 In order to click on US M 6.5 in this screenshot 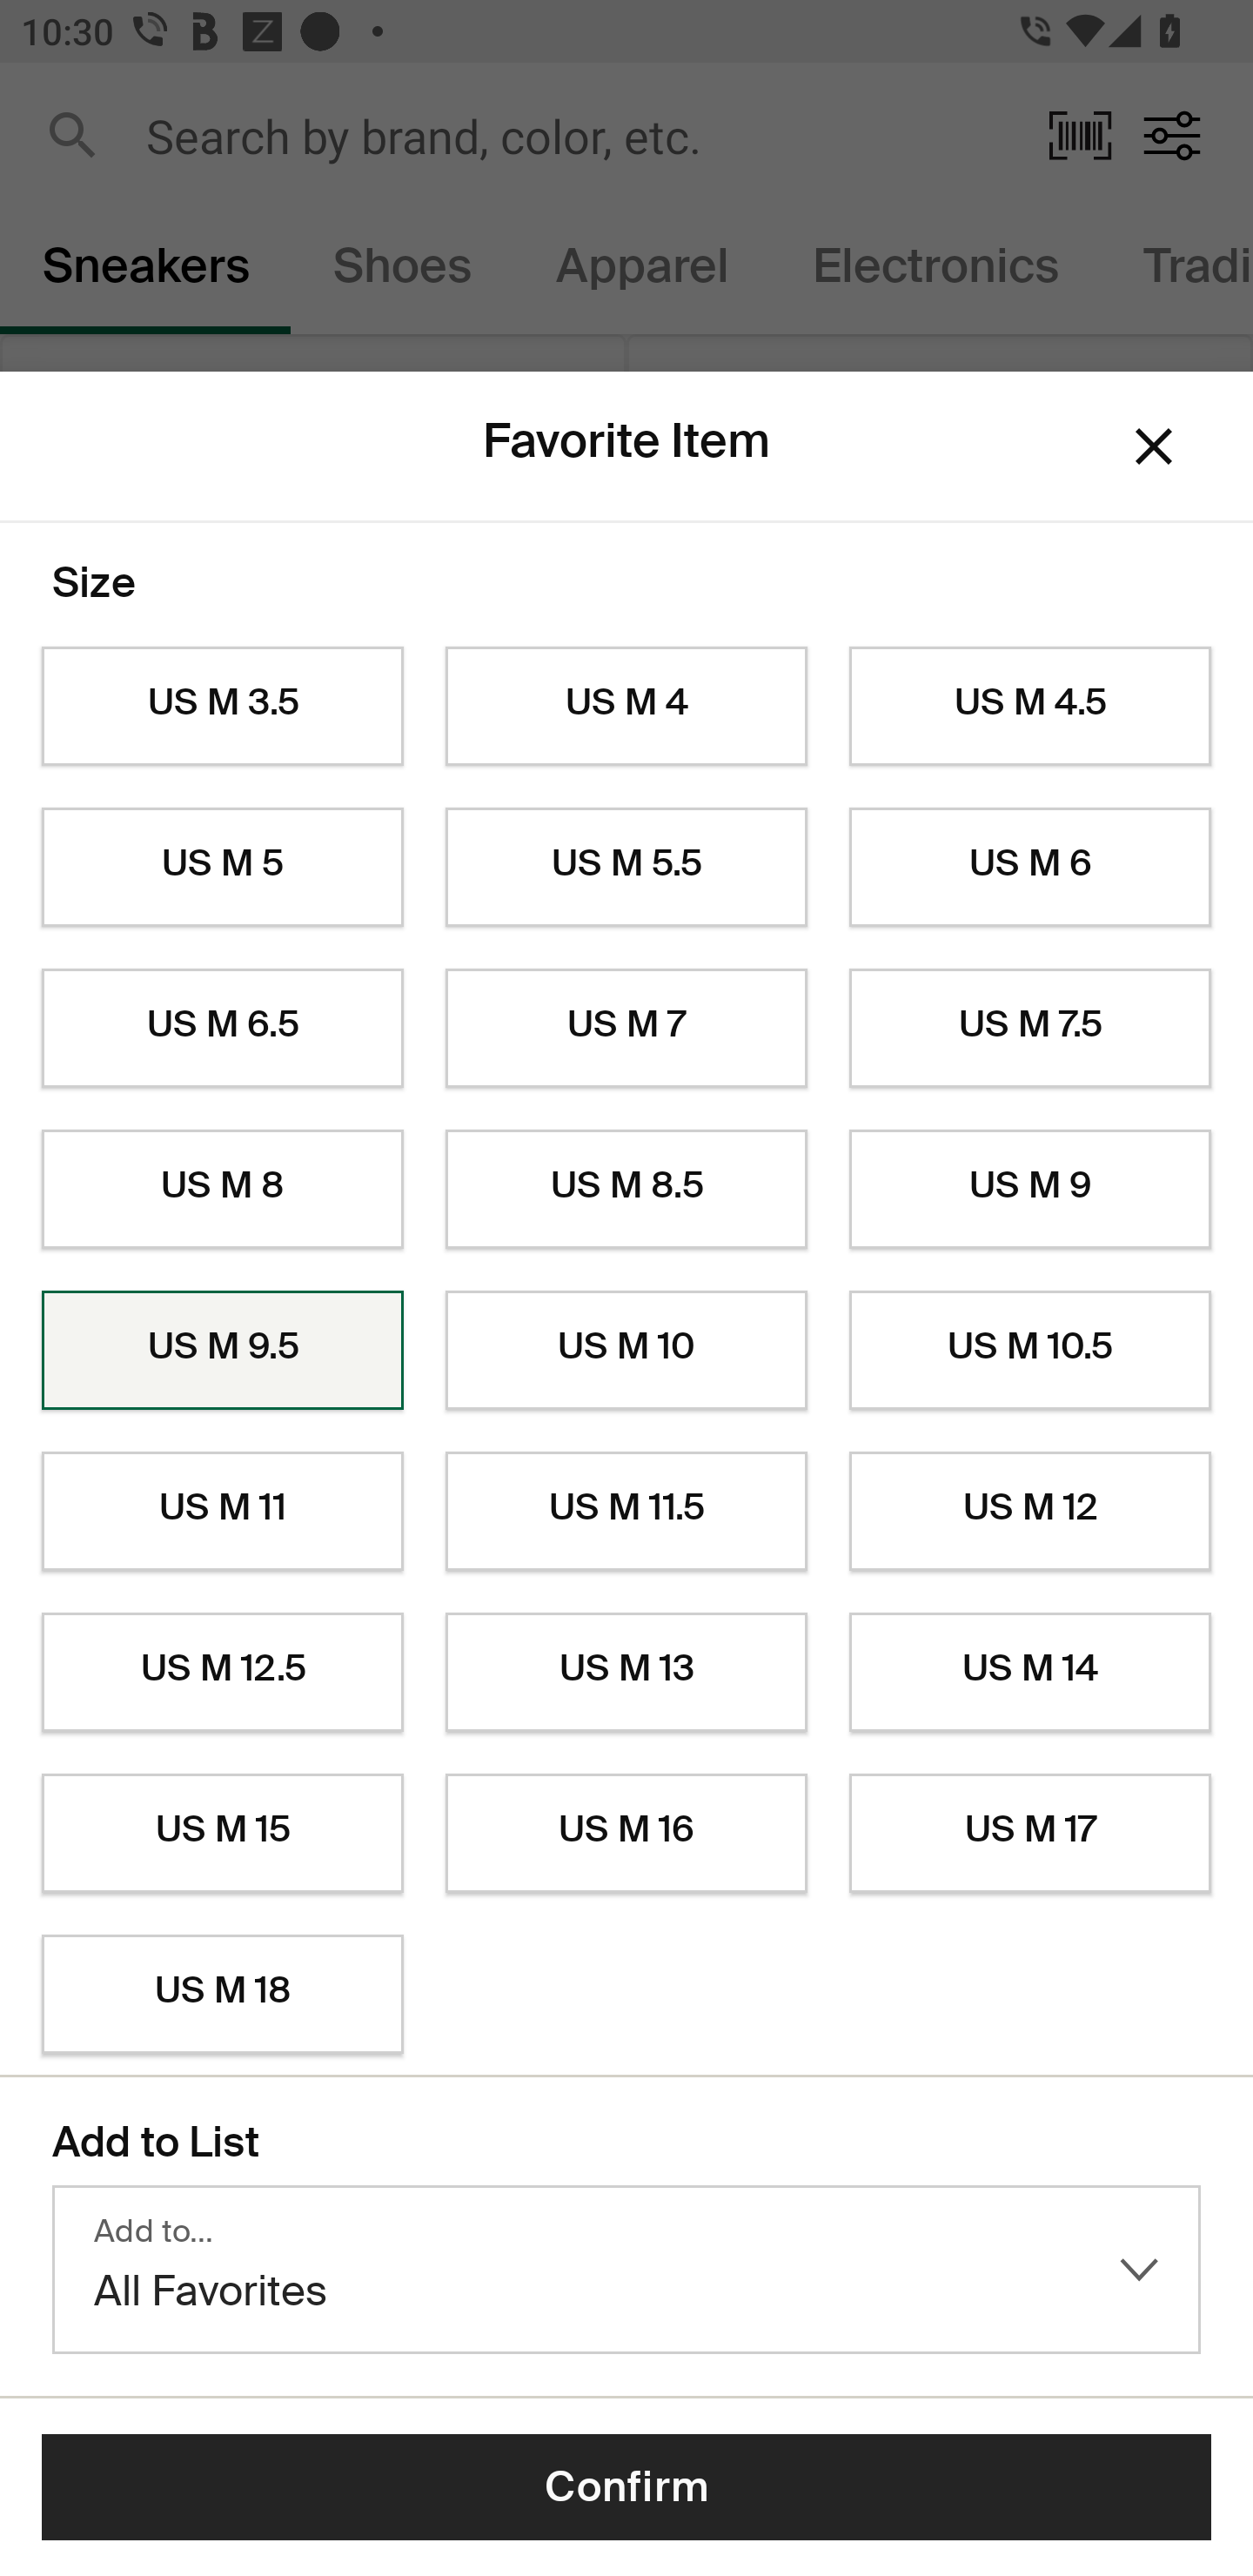, I will do `click(222, 1029)`.